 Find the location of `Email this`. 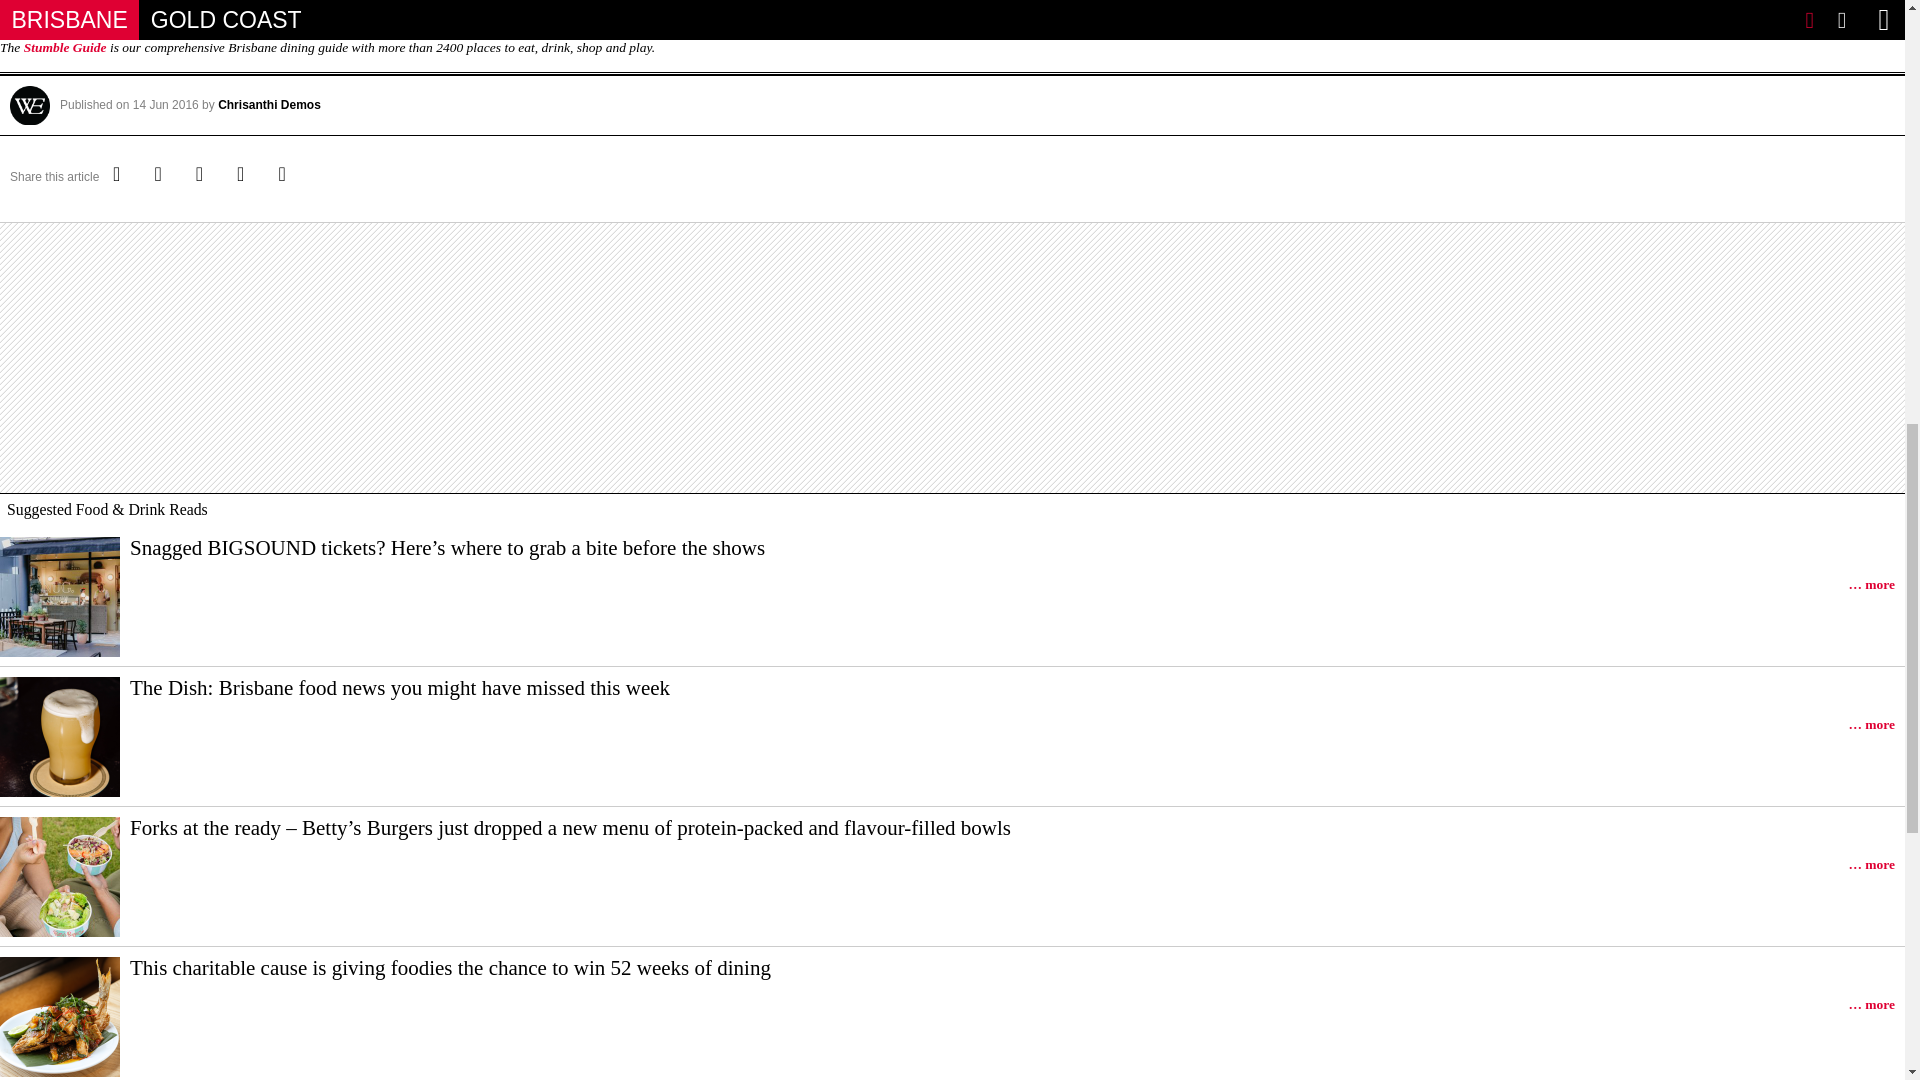

Email this is located at coordinates (245, 176).